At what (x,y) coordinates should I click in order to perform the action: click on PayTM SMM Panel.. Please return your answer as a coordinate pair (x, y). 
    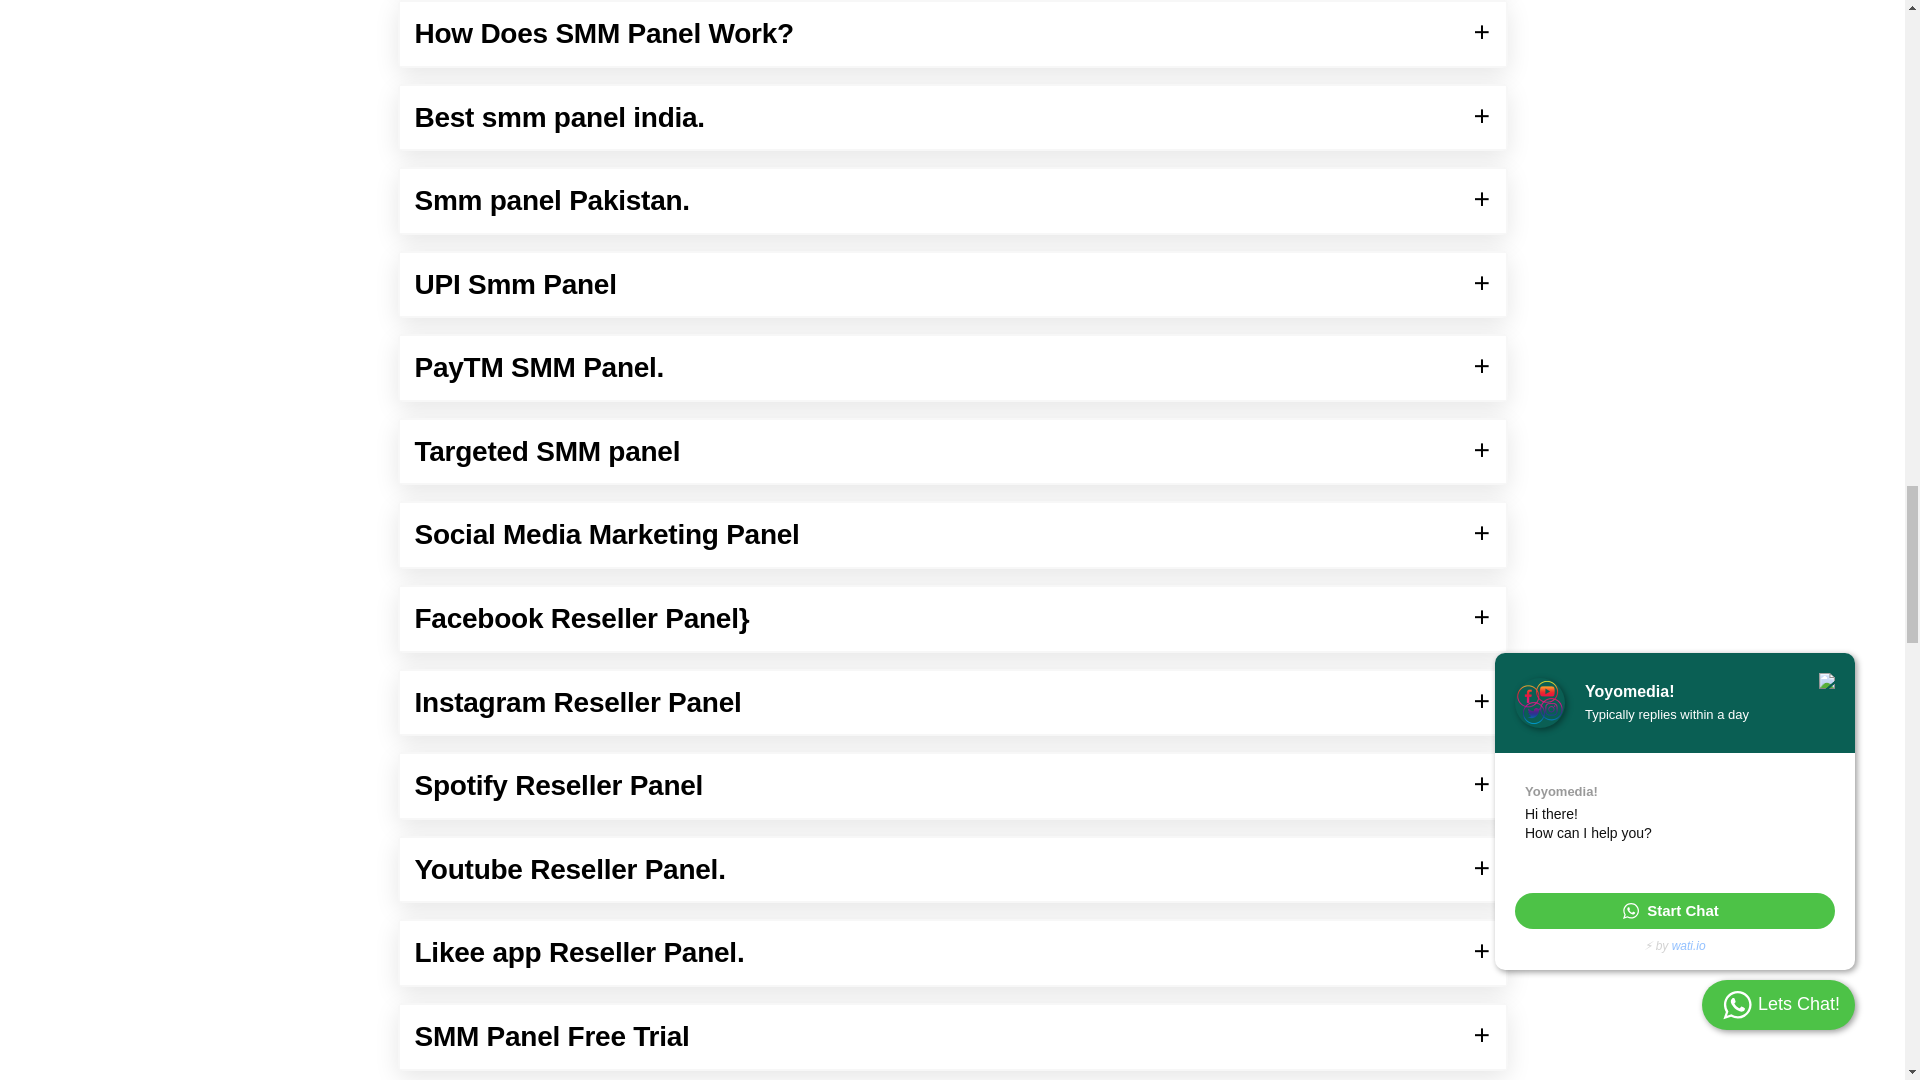
    Looking at the image, I should click on (952, 367).